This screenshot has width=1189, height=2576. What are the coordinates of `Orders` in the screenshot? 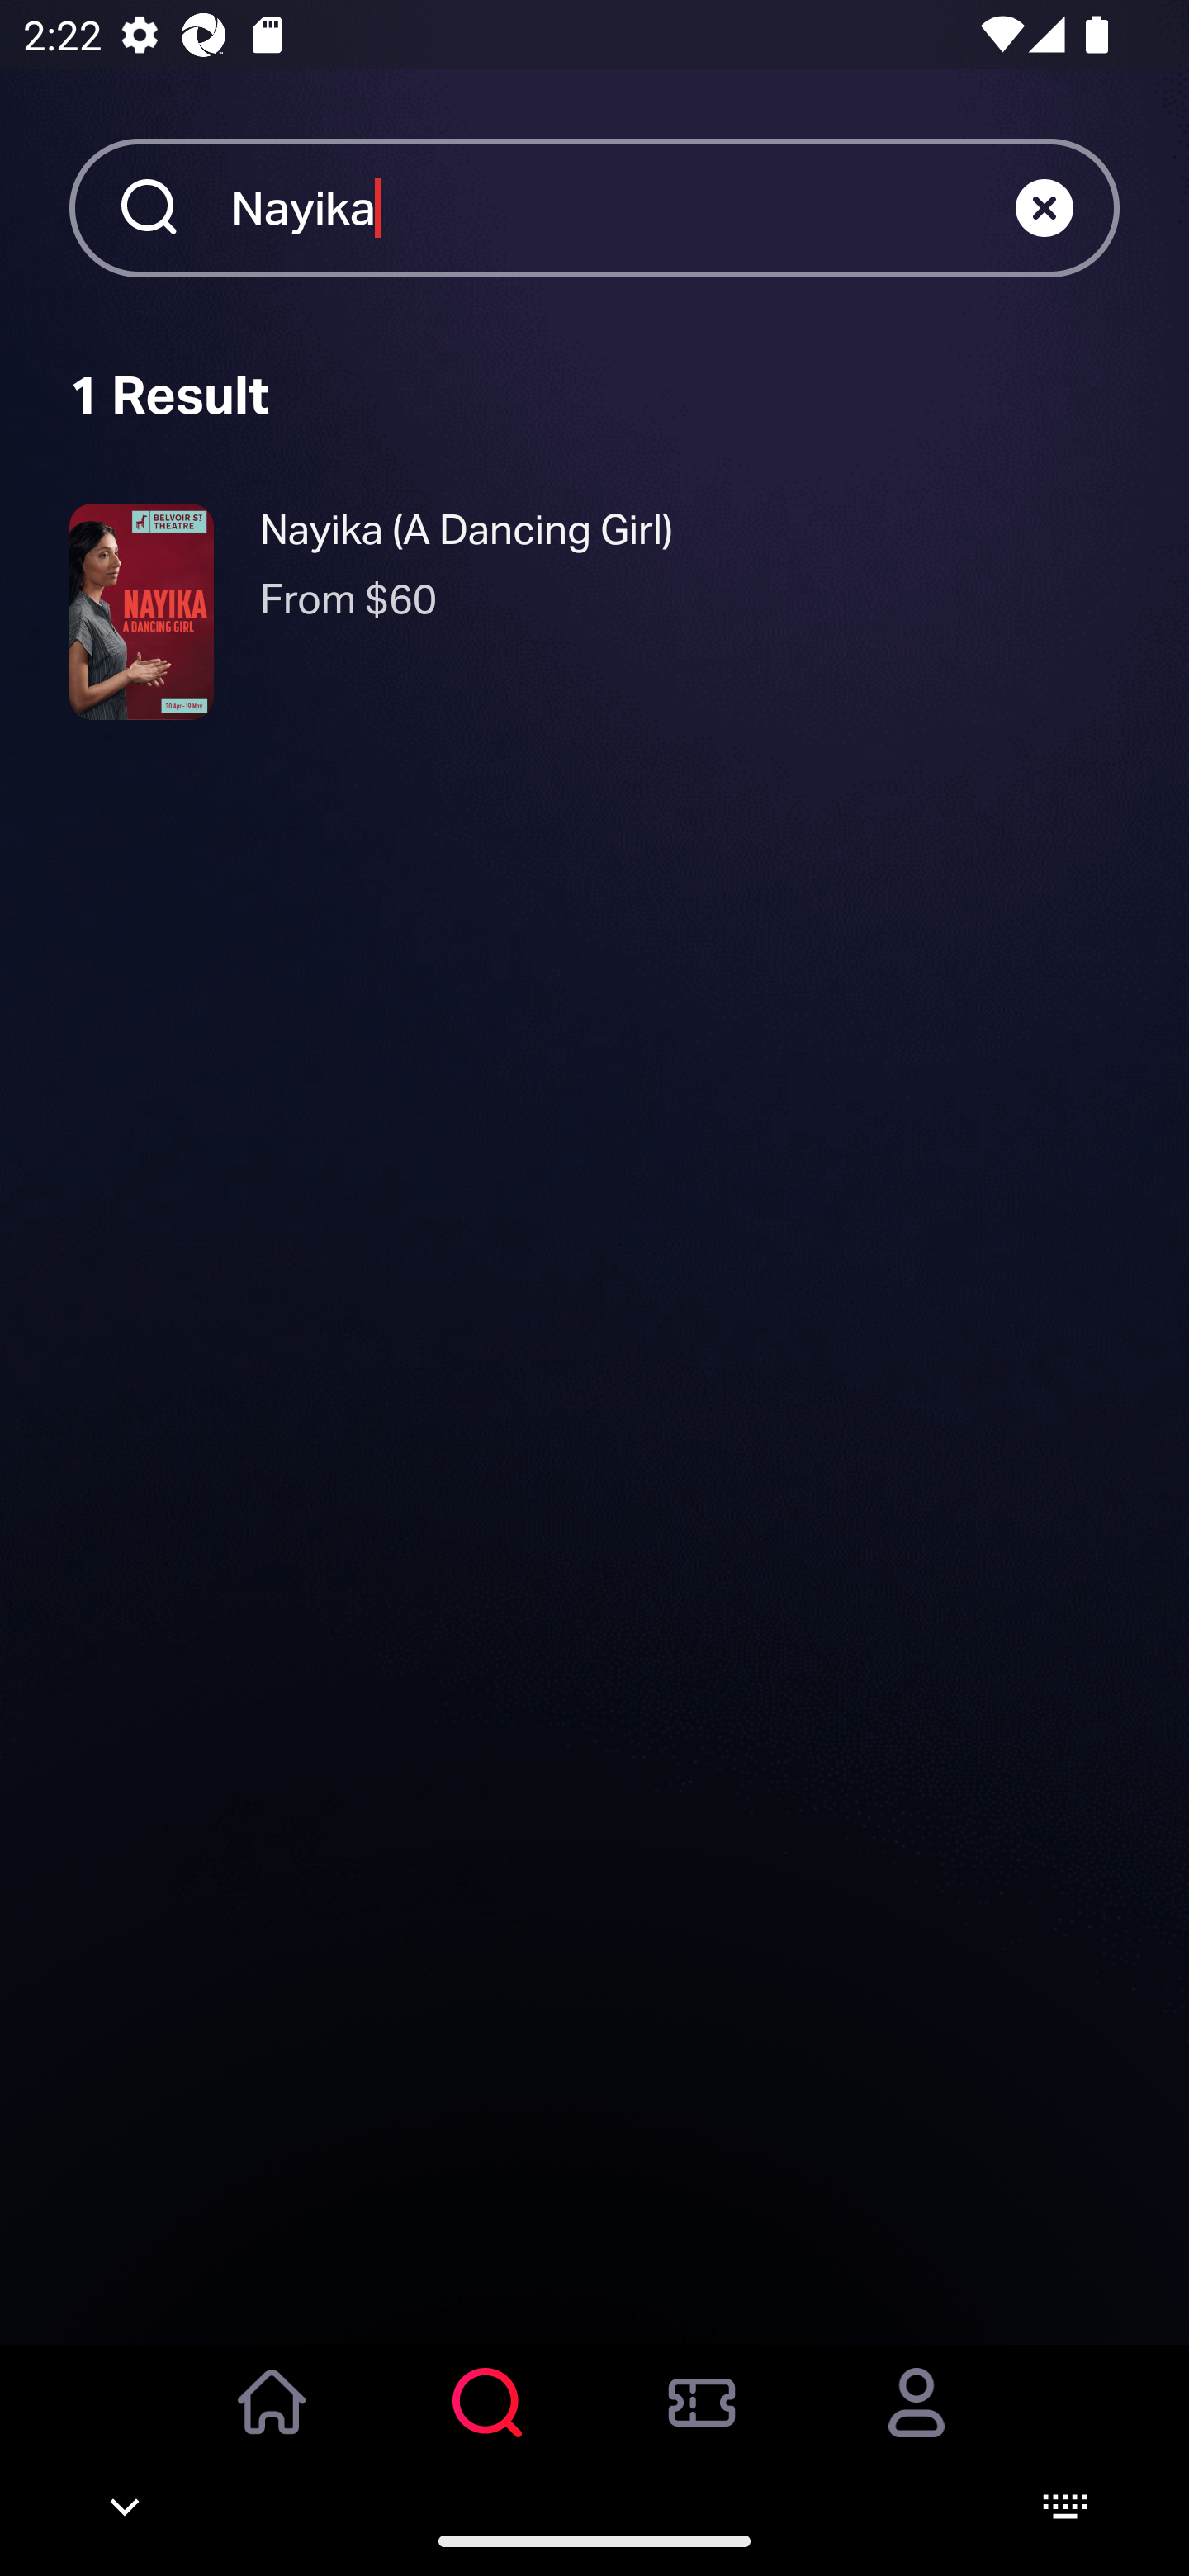 It's located at (702, 2425).